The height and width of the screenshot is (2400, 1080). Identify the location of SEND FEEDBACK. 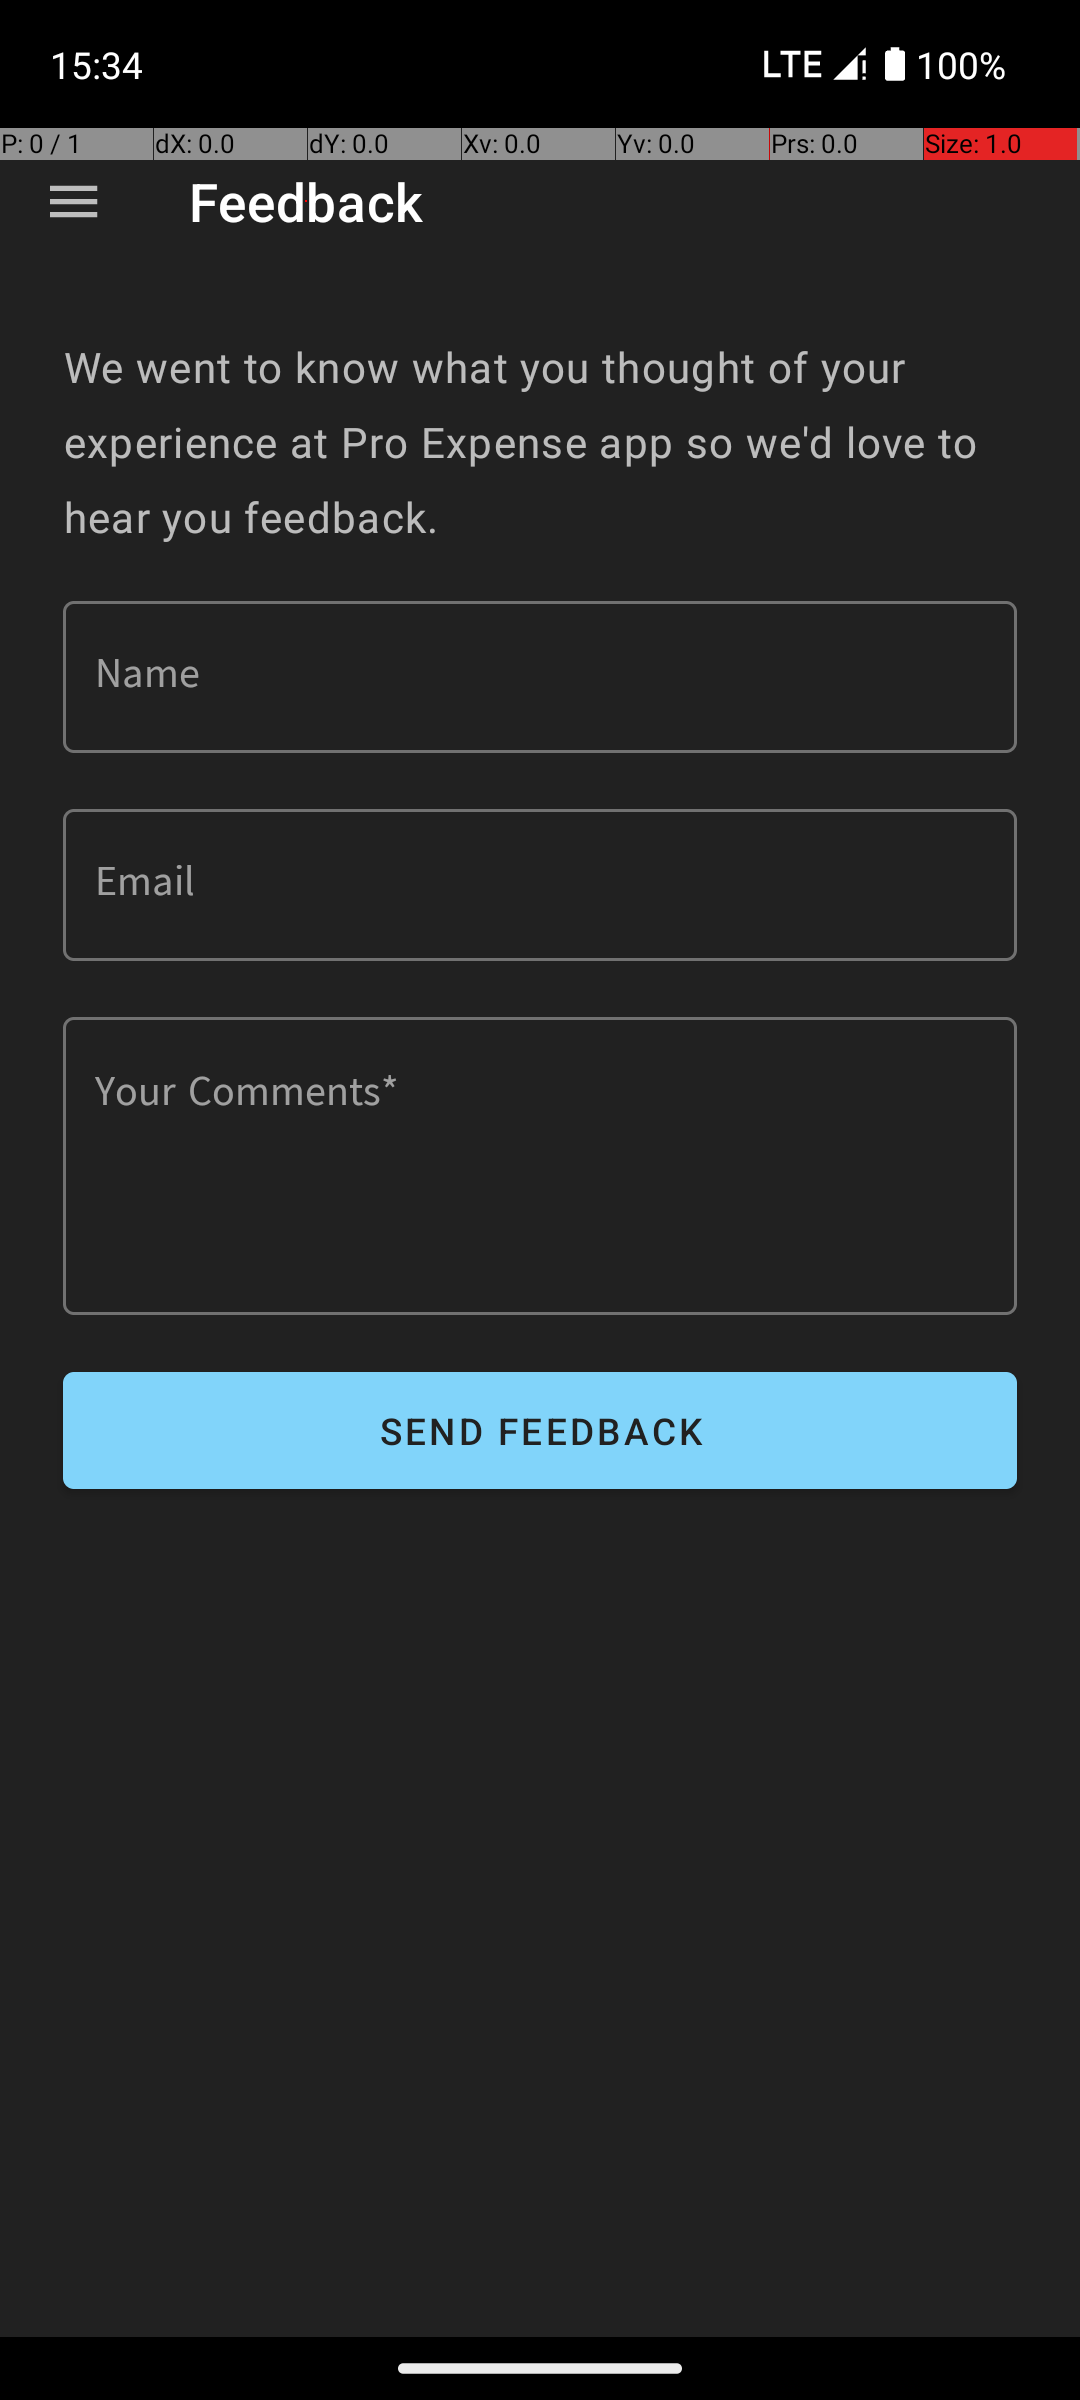
(540, 1430).